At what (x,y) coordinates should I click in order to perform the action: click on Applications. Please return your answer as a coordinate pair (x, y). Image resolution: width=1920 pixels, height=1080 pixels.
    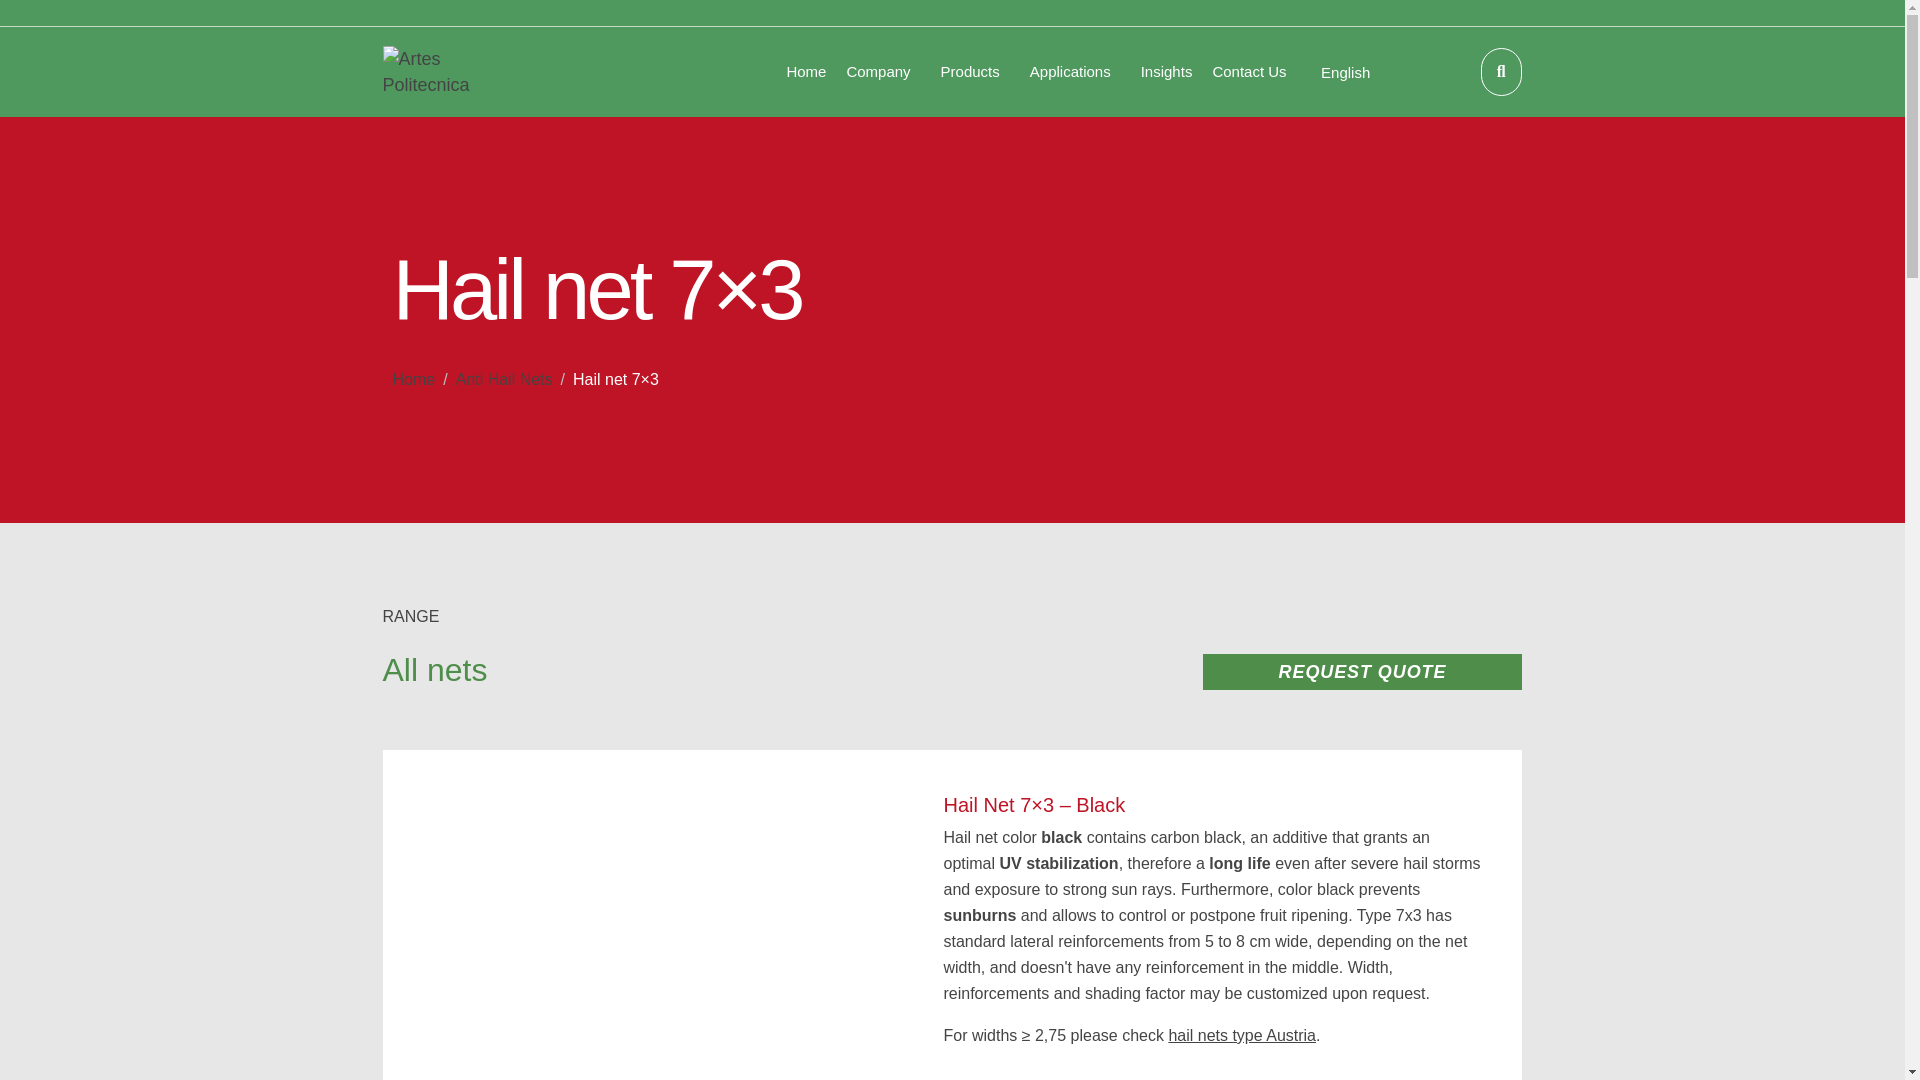
    Looking at the image, I should click on (1074, 72).